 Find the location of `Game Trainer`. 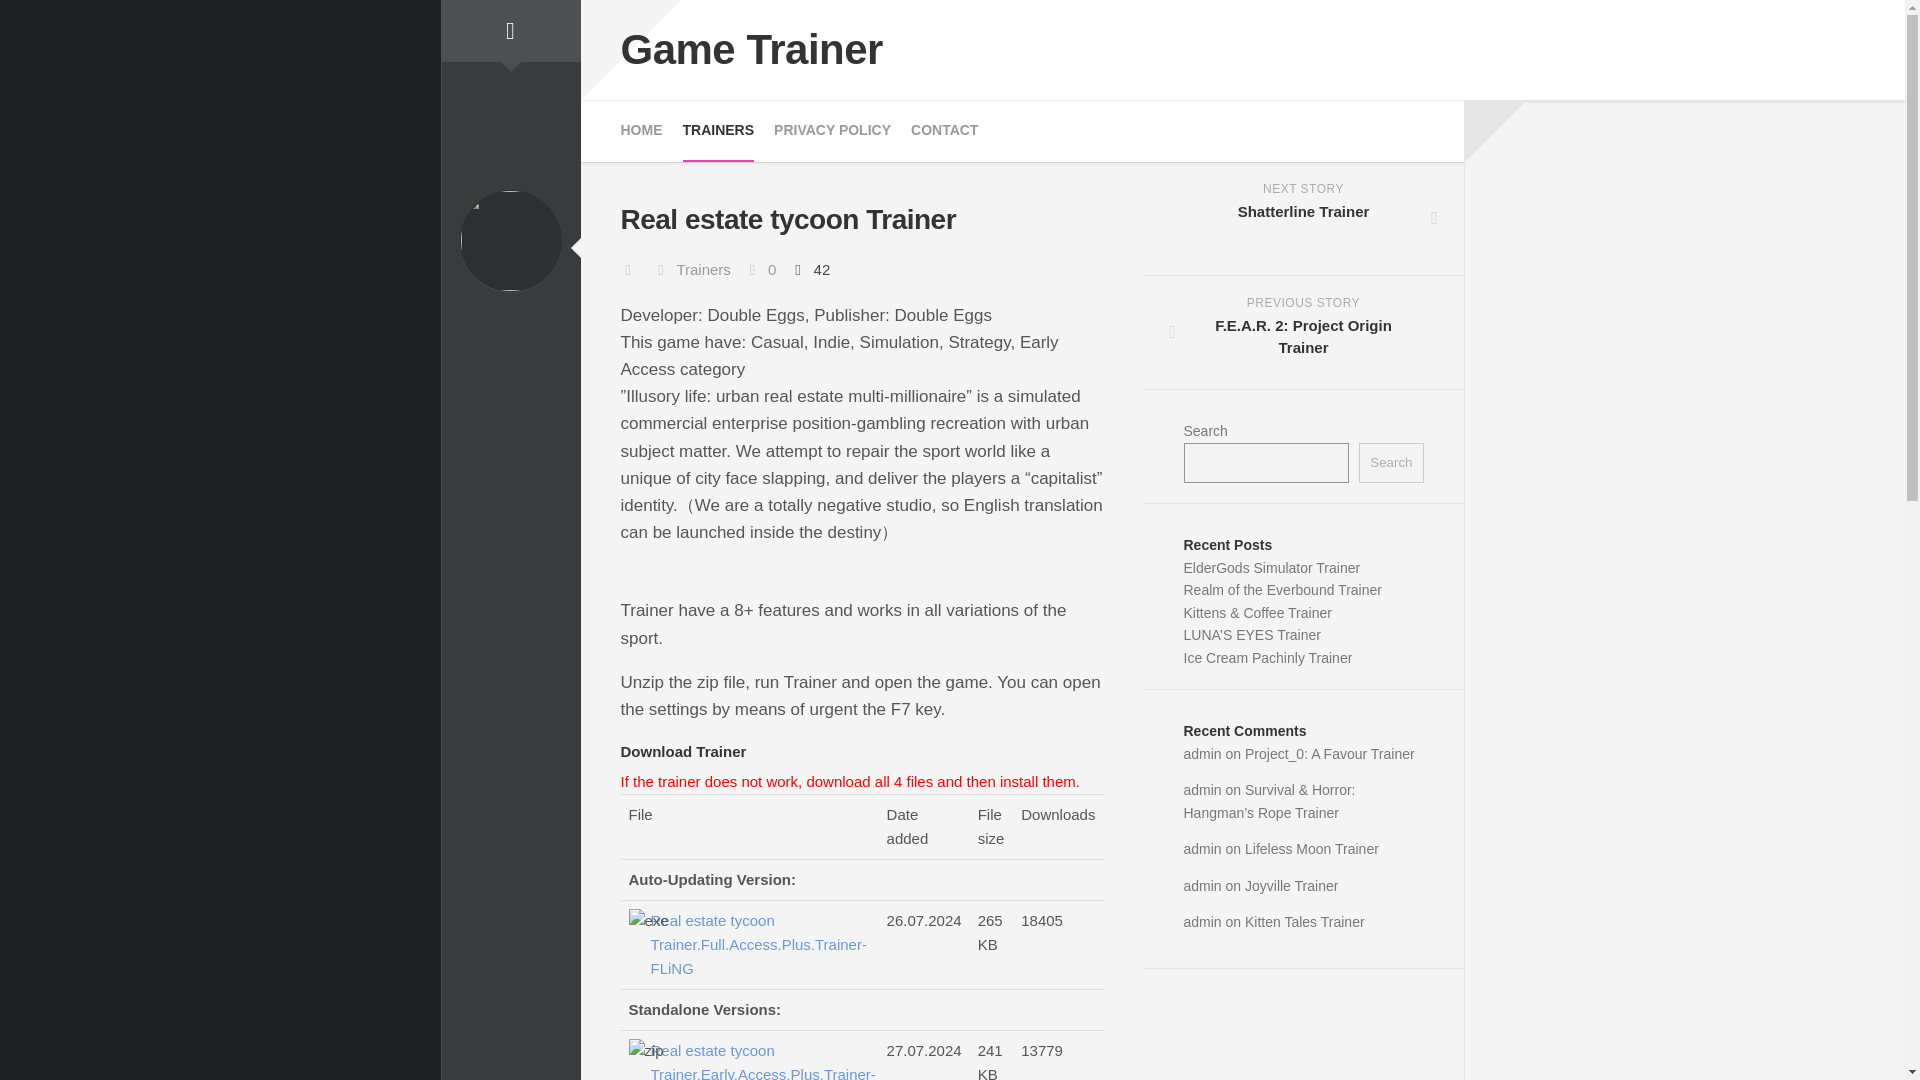

Game Trainer is located at coordinates (1202, 790).